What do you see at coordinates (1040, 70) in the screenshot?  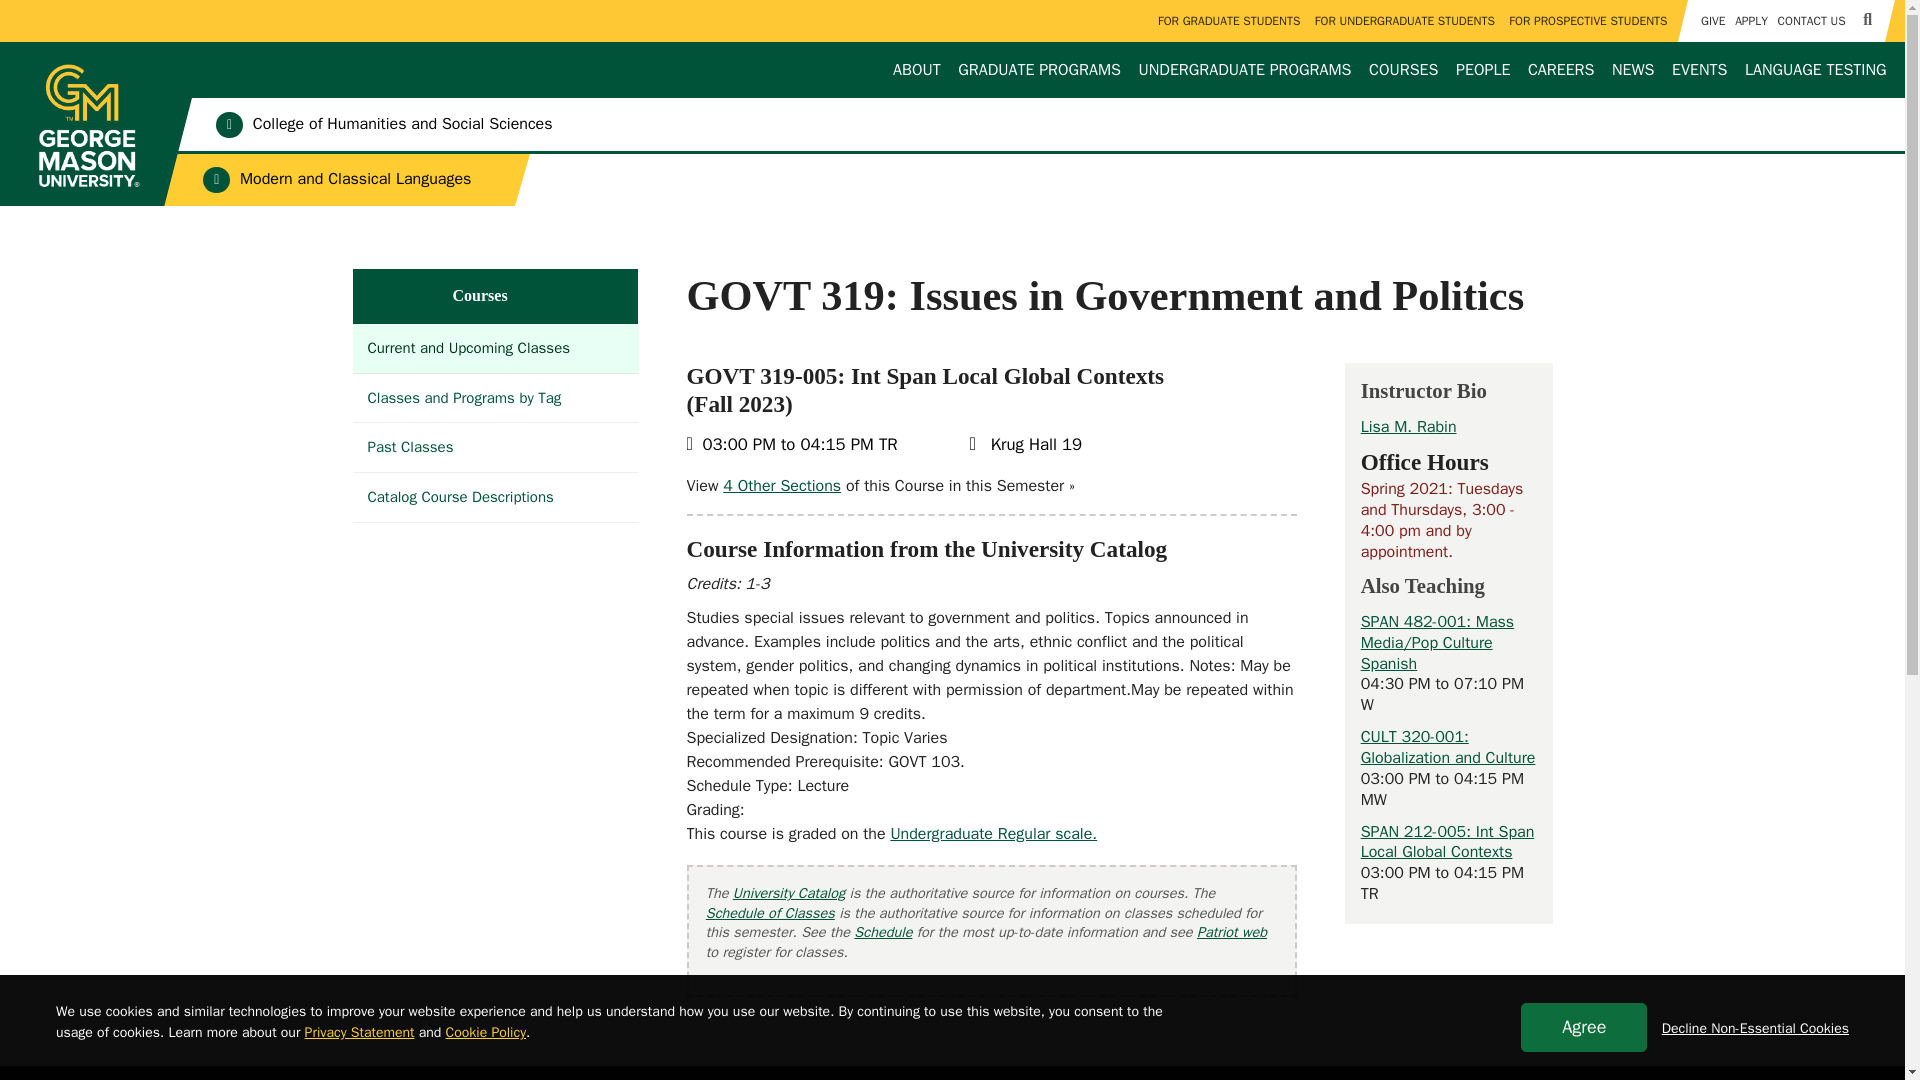 I see `GRADUATE PROGRAMS` at bounding box center [1040, 70].